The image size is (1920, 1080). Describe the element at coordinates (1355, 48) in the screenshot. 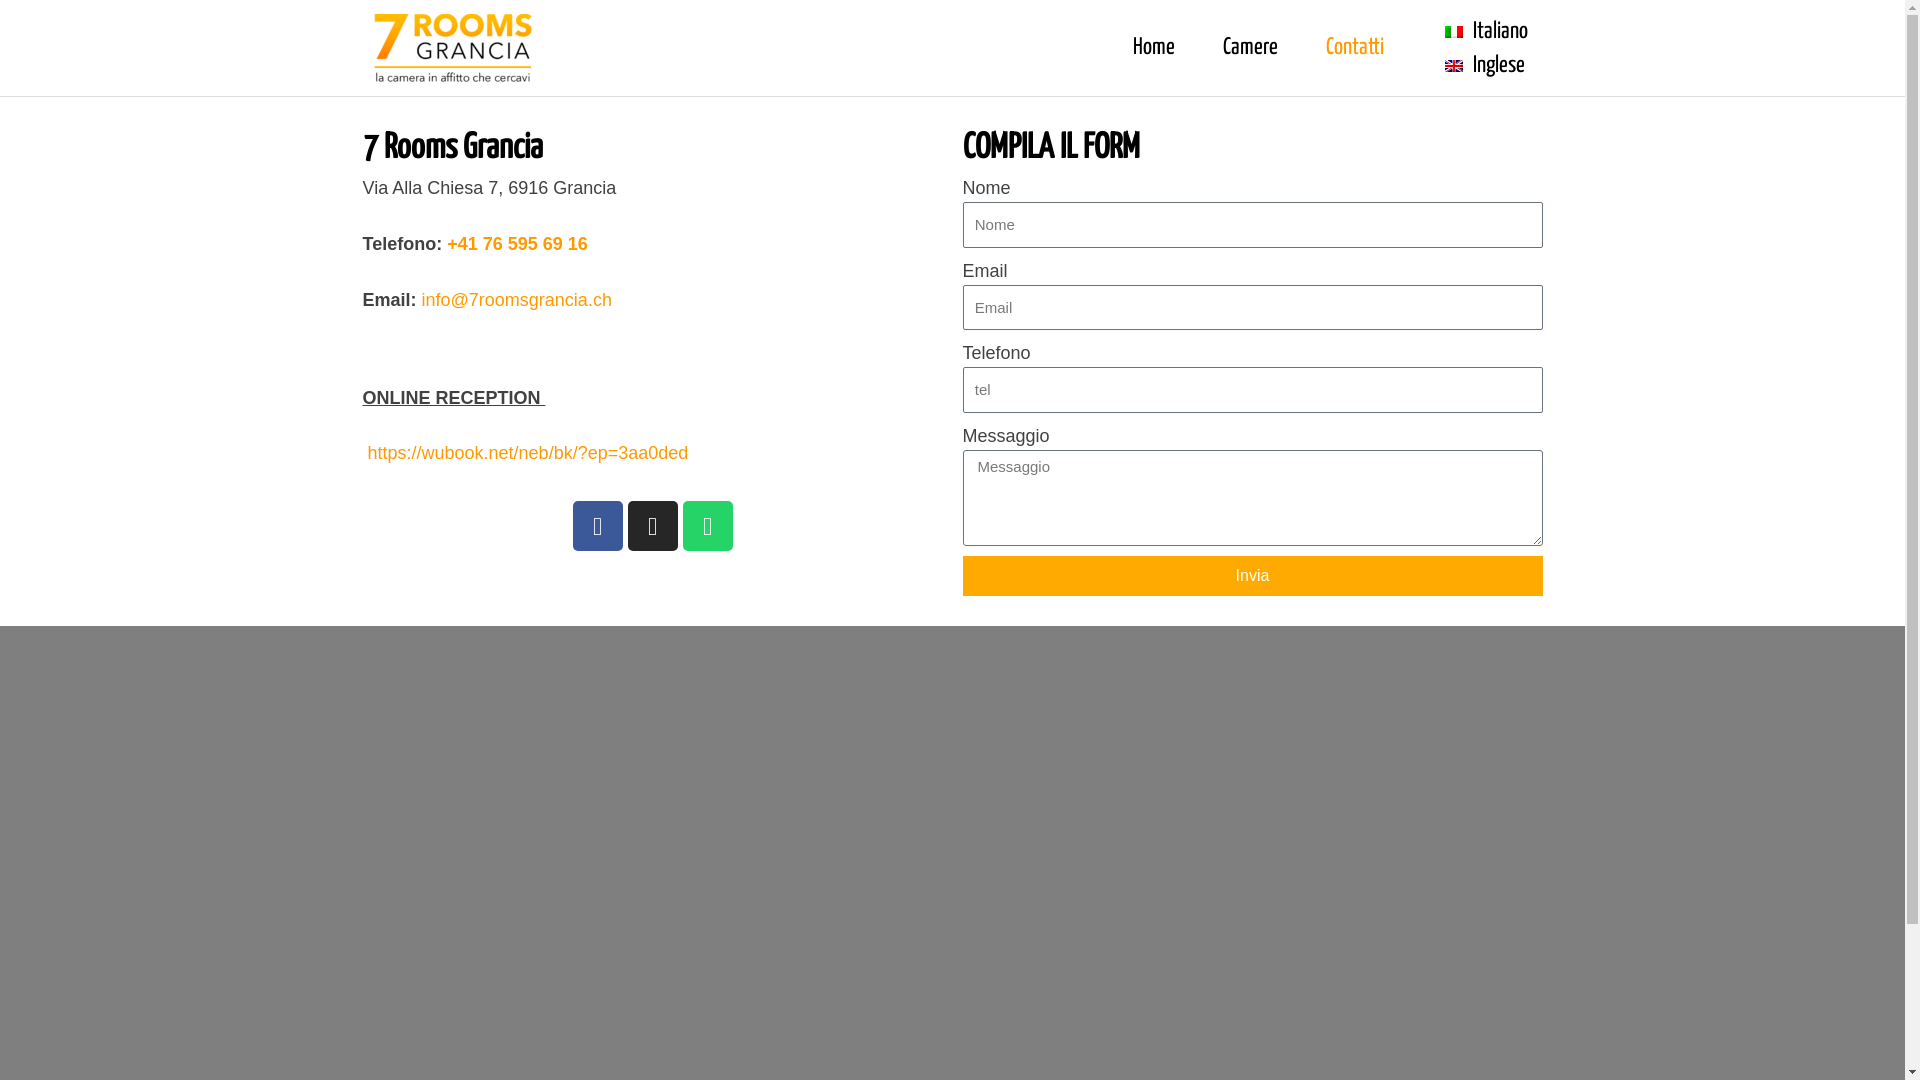

I see `Contatti` at that location.